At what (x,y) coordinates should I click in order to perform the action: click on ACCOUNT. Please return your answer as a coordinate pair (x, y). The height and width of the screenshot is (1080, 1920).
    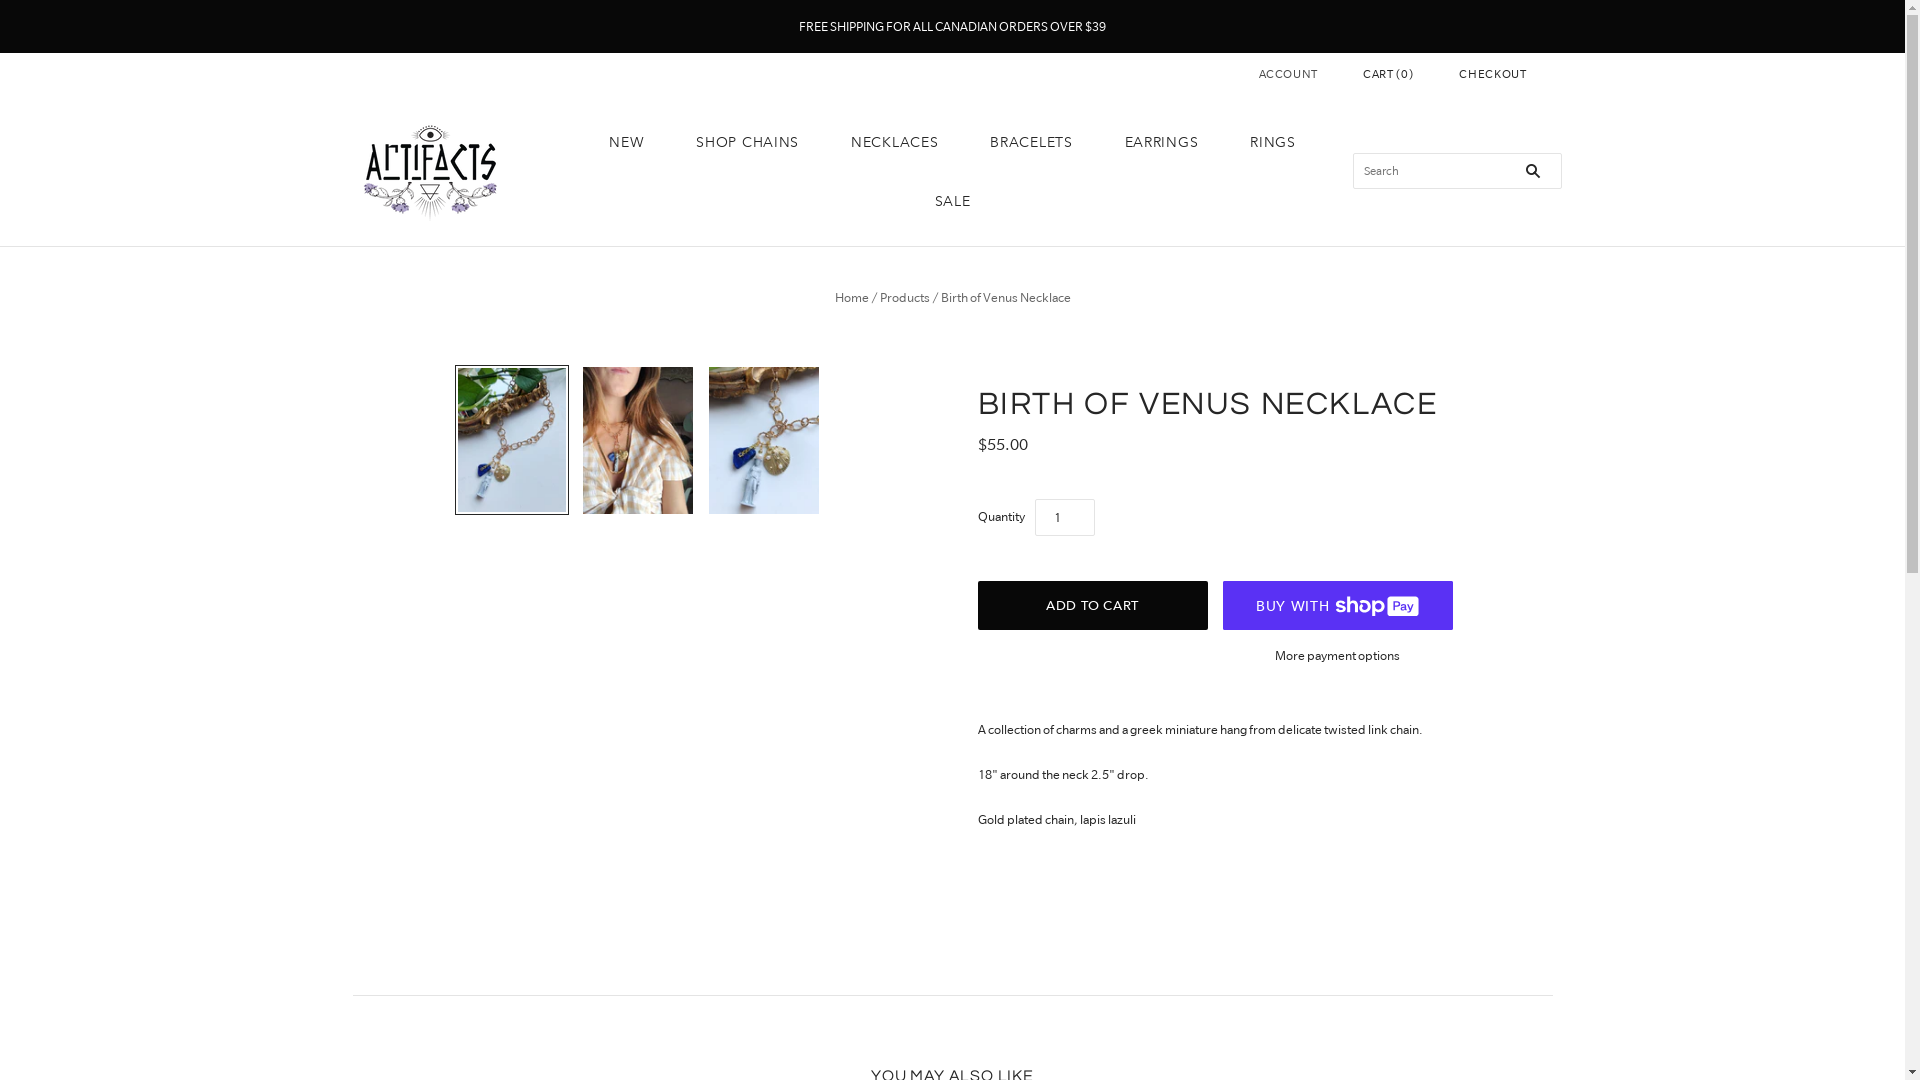
    Looking at the image, I should click on (1288, 74).